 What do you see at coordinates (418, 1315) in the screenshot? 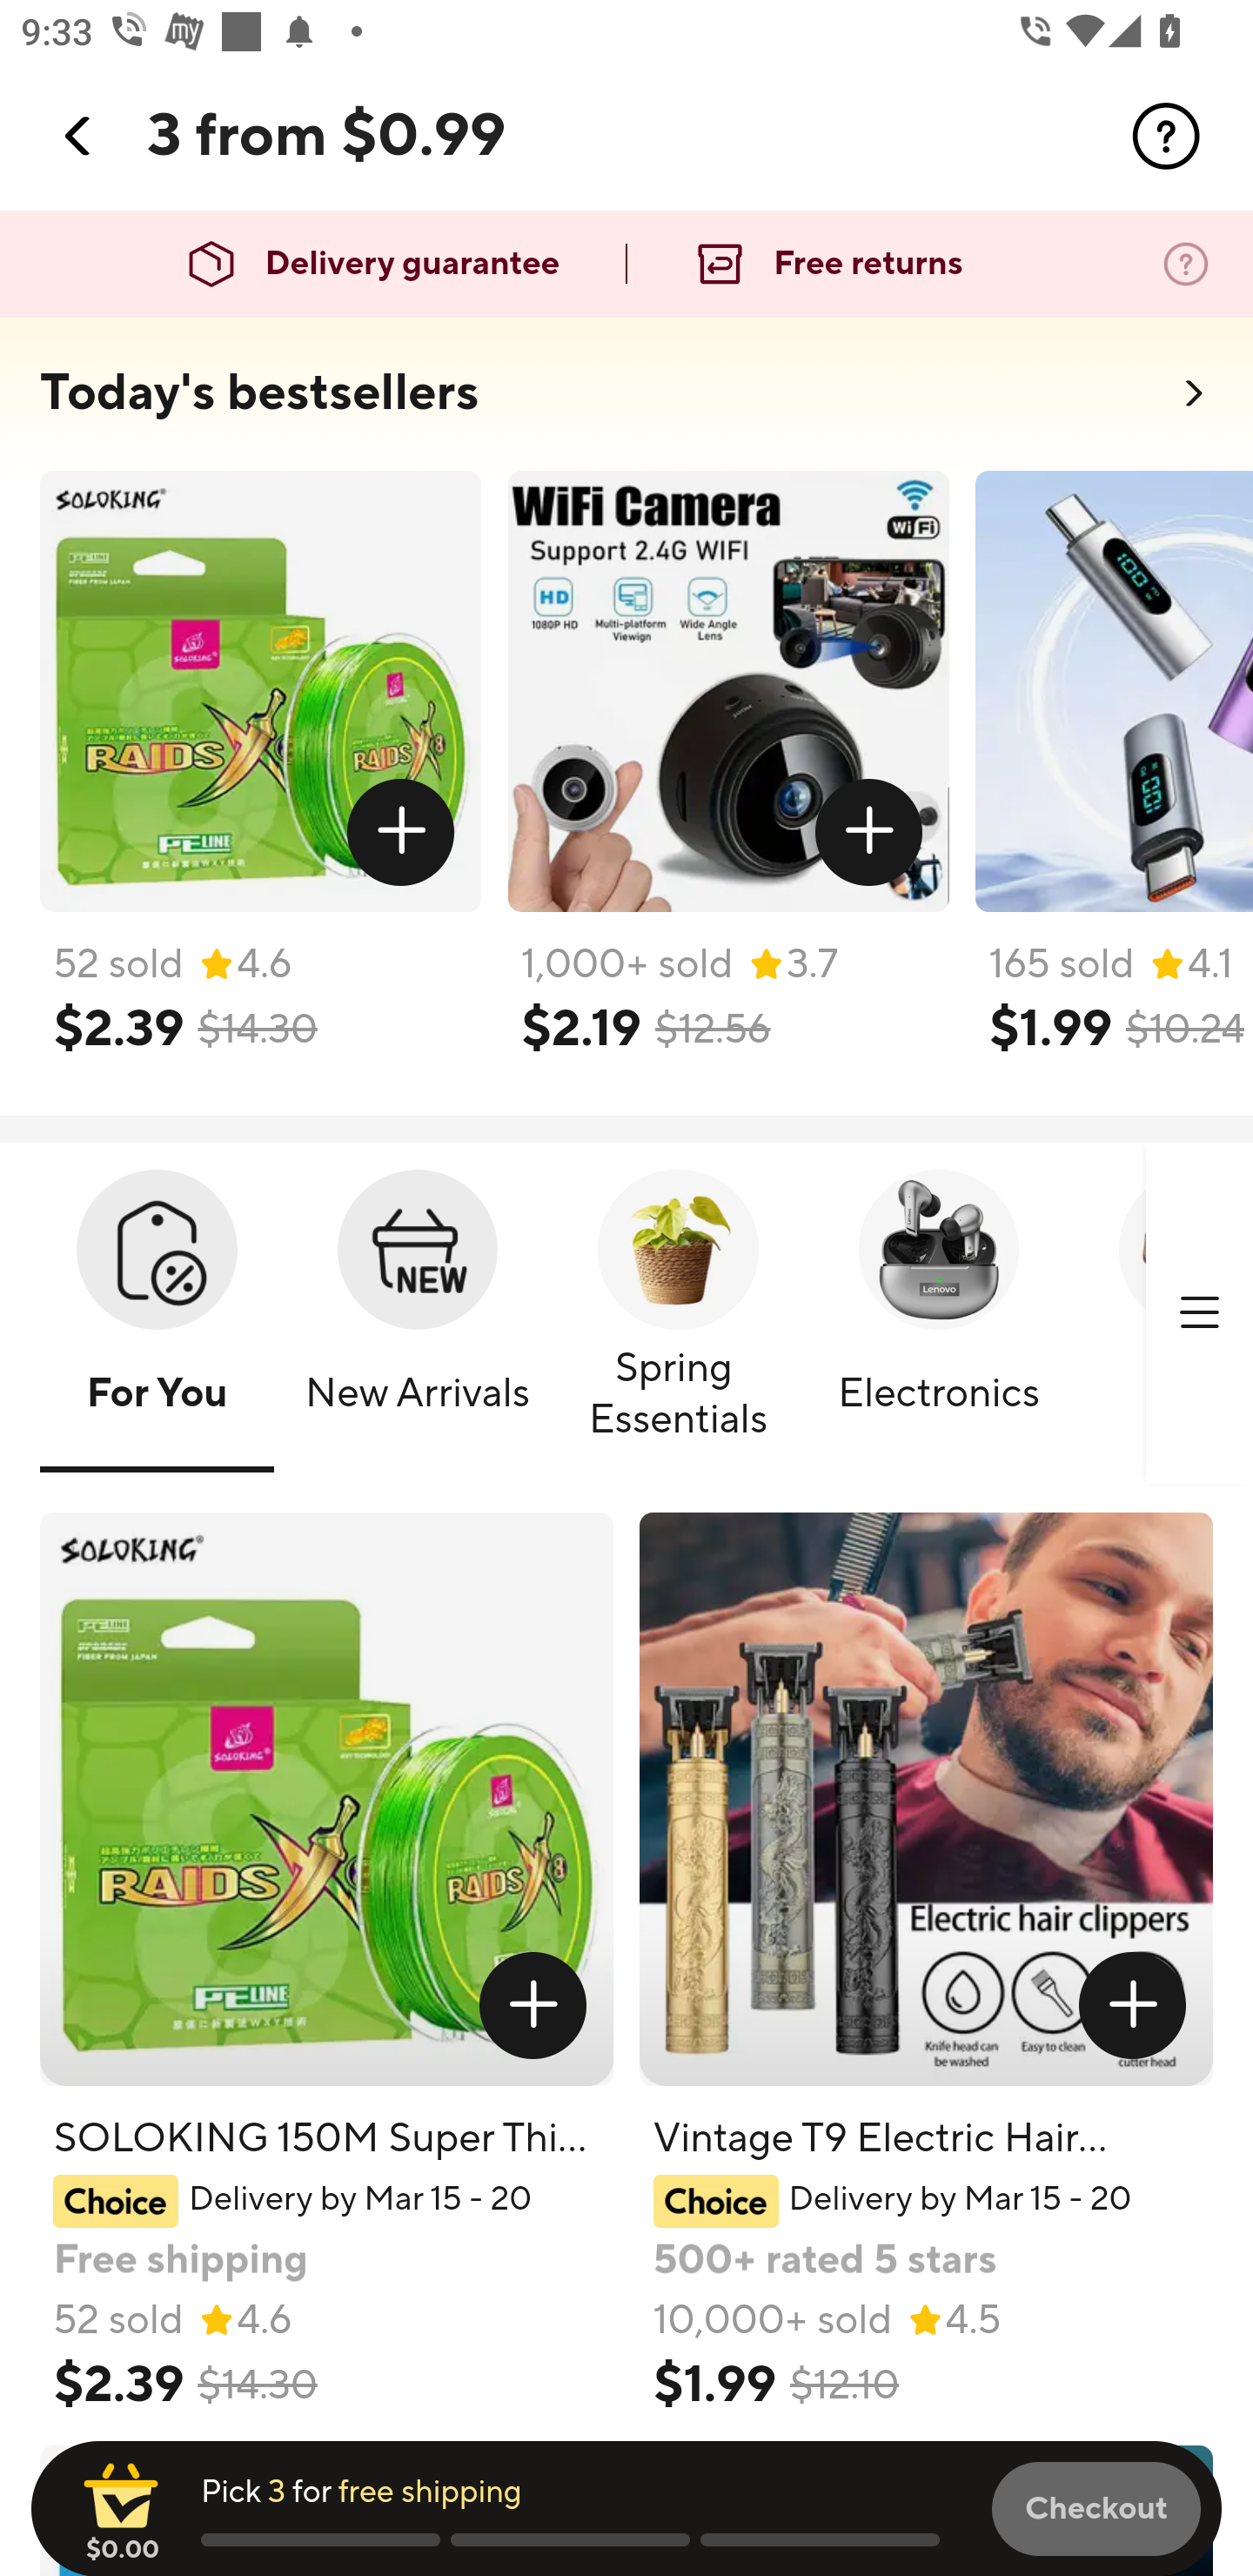
I see `144x144.png_ New Arrivals` at bounding box center [418, 1315].